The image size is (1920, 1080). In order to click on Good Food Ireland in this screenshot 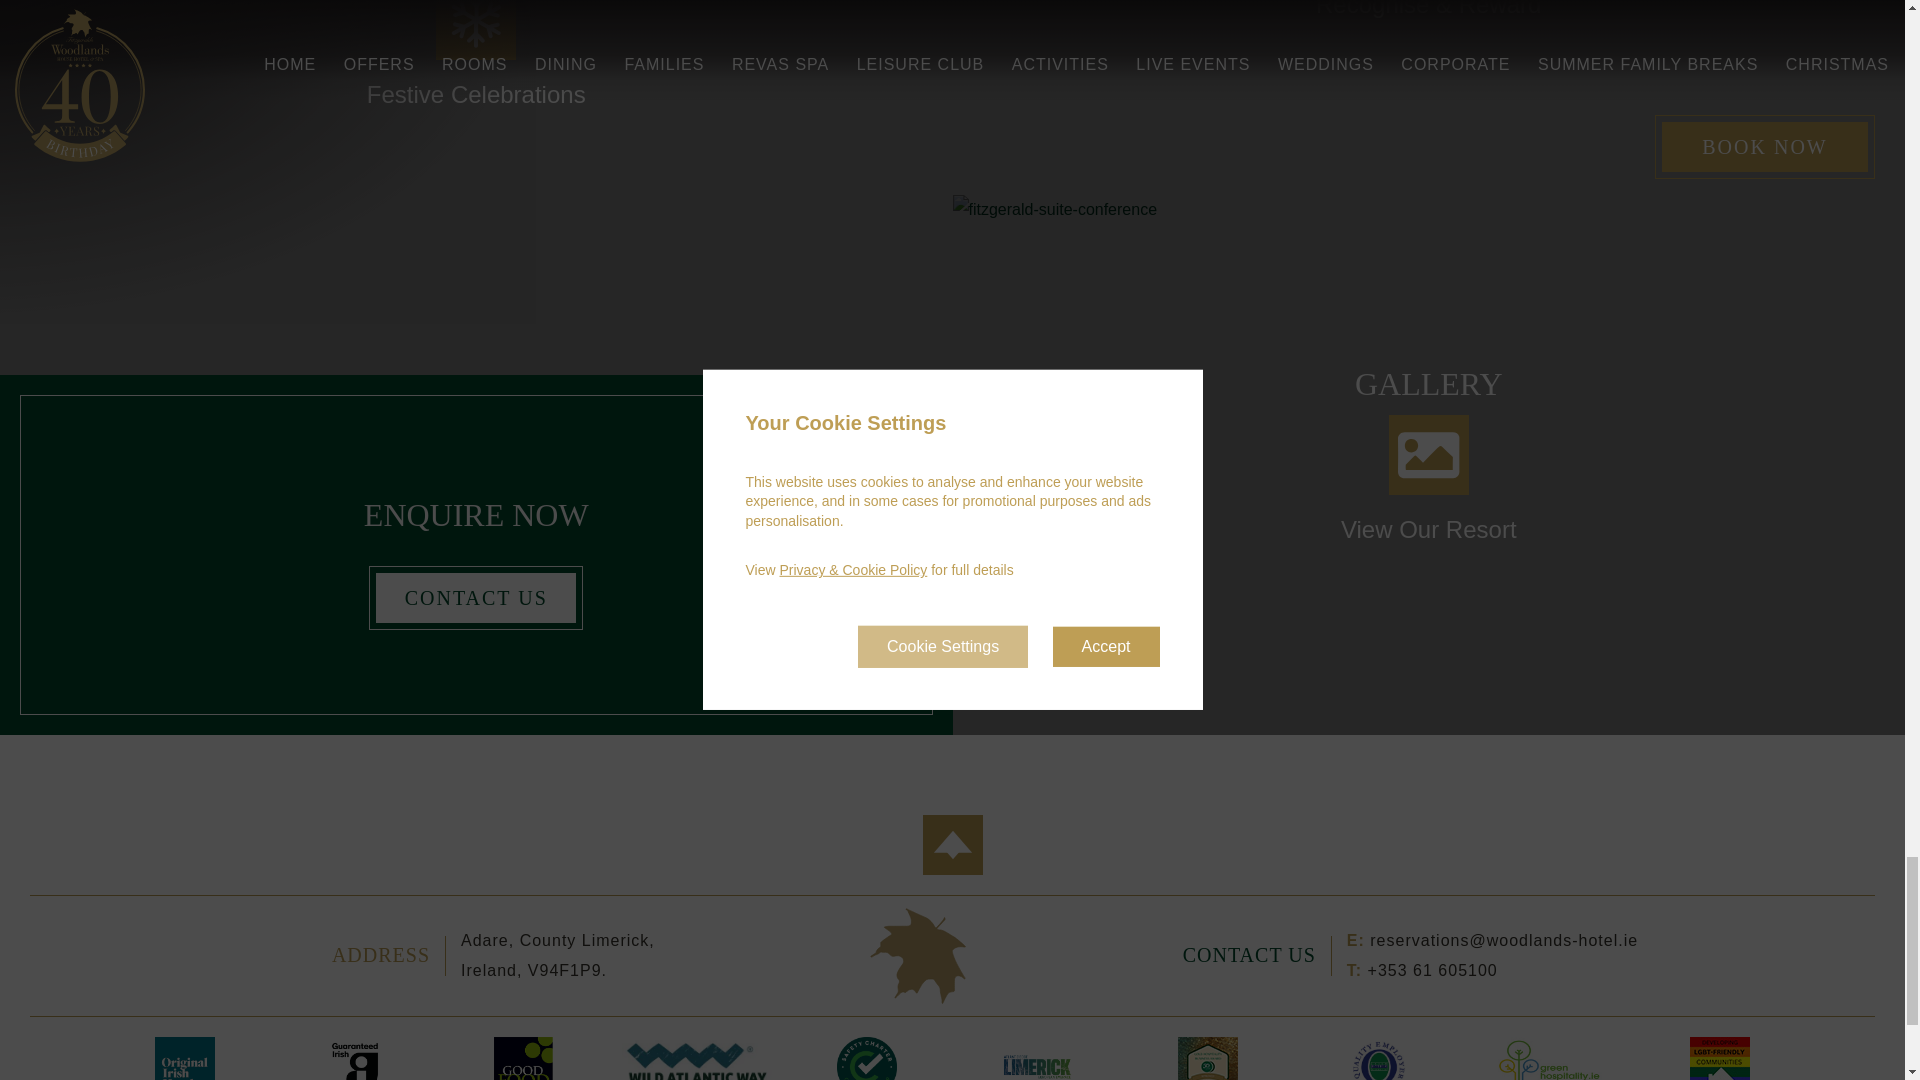, I will do `click(526, 1058)`.